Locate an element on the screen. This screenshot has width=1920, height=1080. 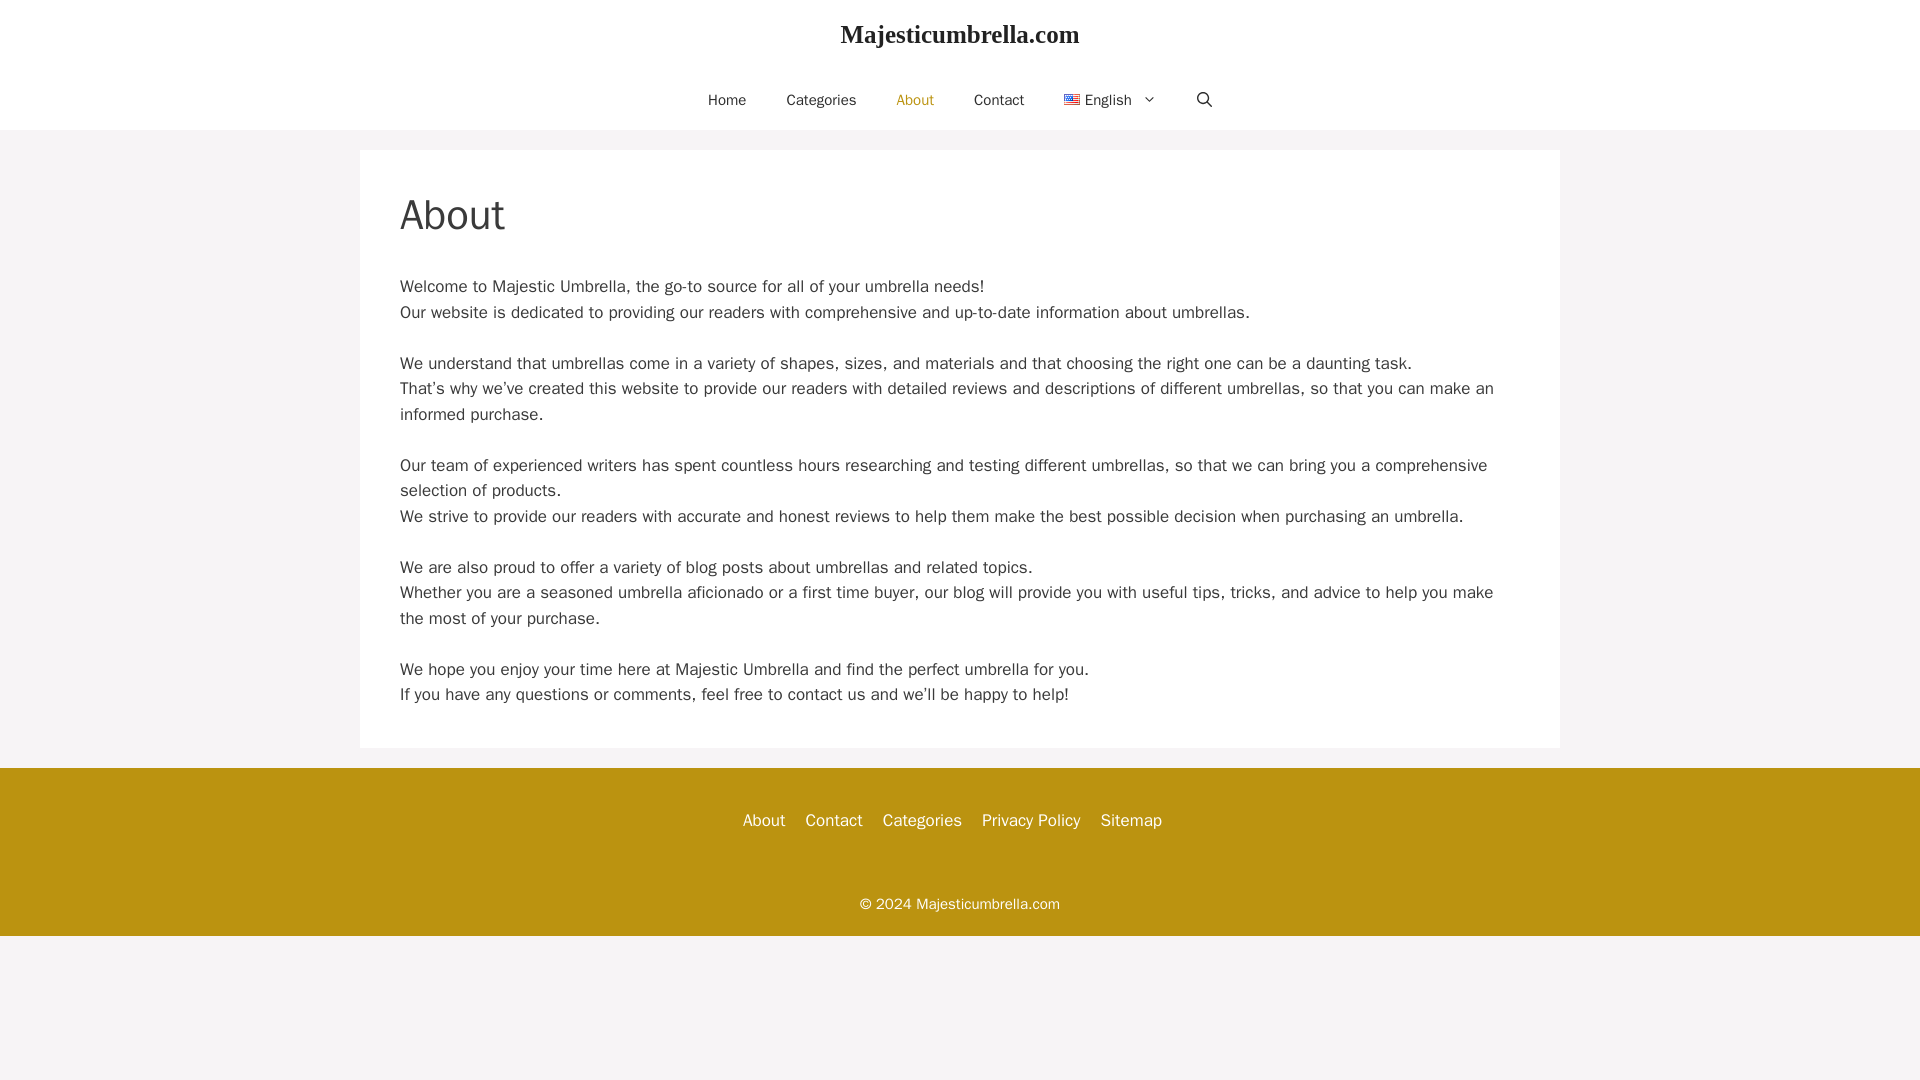
About is located at coordinates (764, 820).